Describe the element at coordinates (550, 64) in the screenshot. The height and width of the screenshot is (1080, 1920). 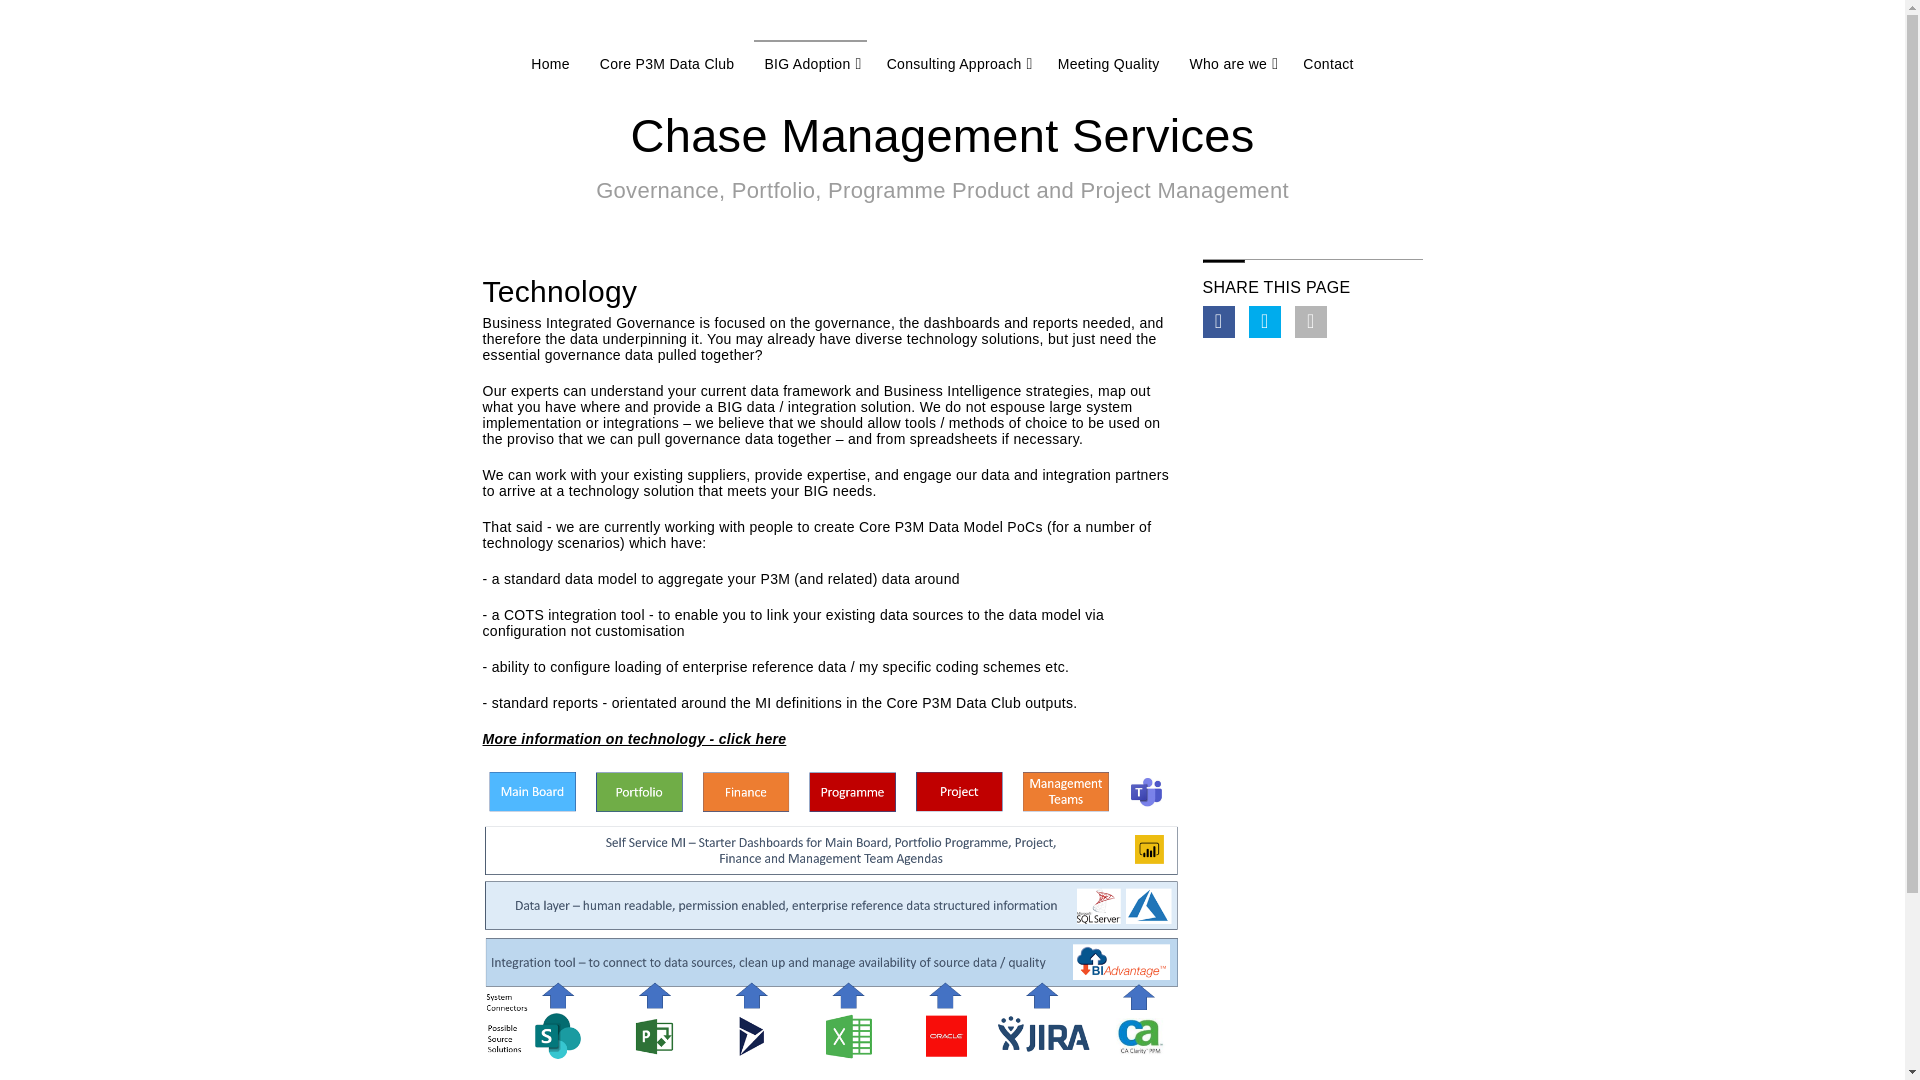
I see `Home` at that location.